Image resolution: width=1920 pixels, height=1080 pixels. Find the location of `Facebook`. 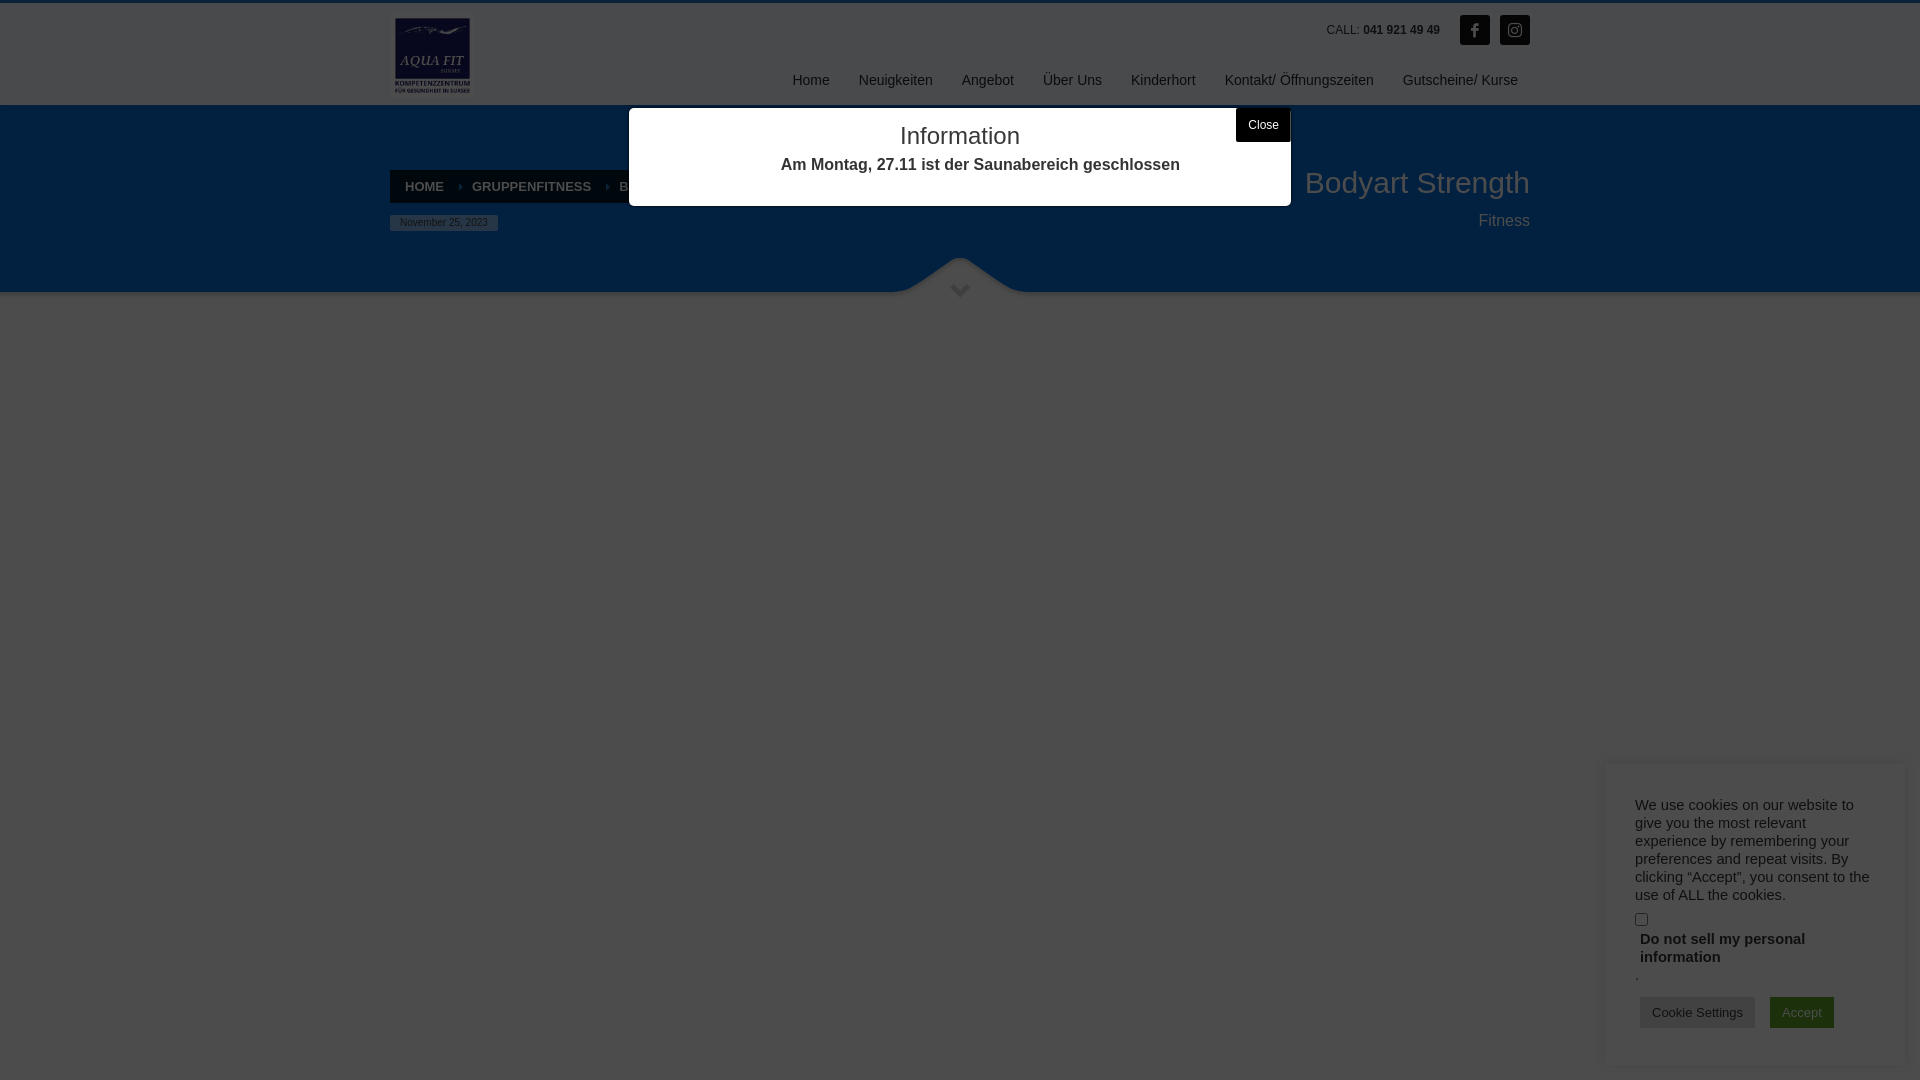

Facebook is located at coordinates (1475, 30).